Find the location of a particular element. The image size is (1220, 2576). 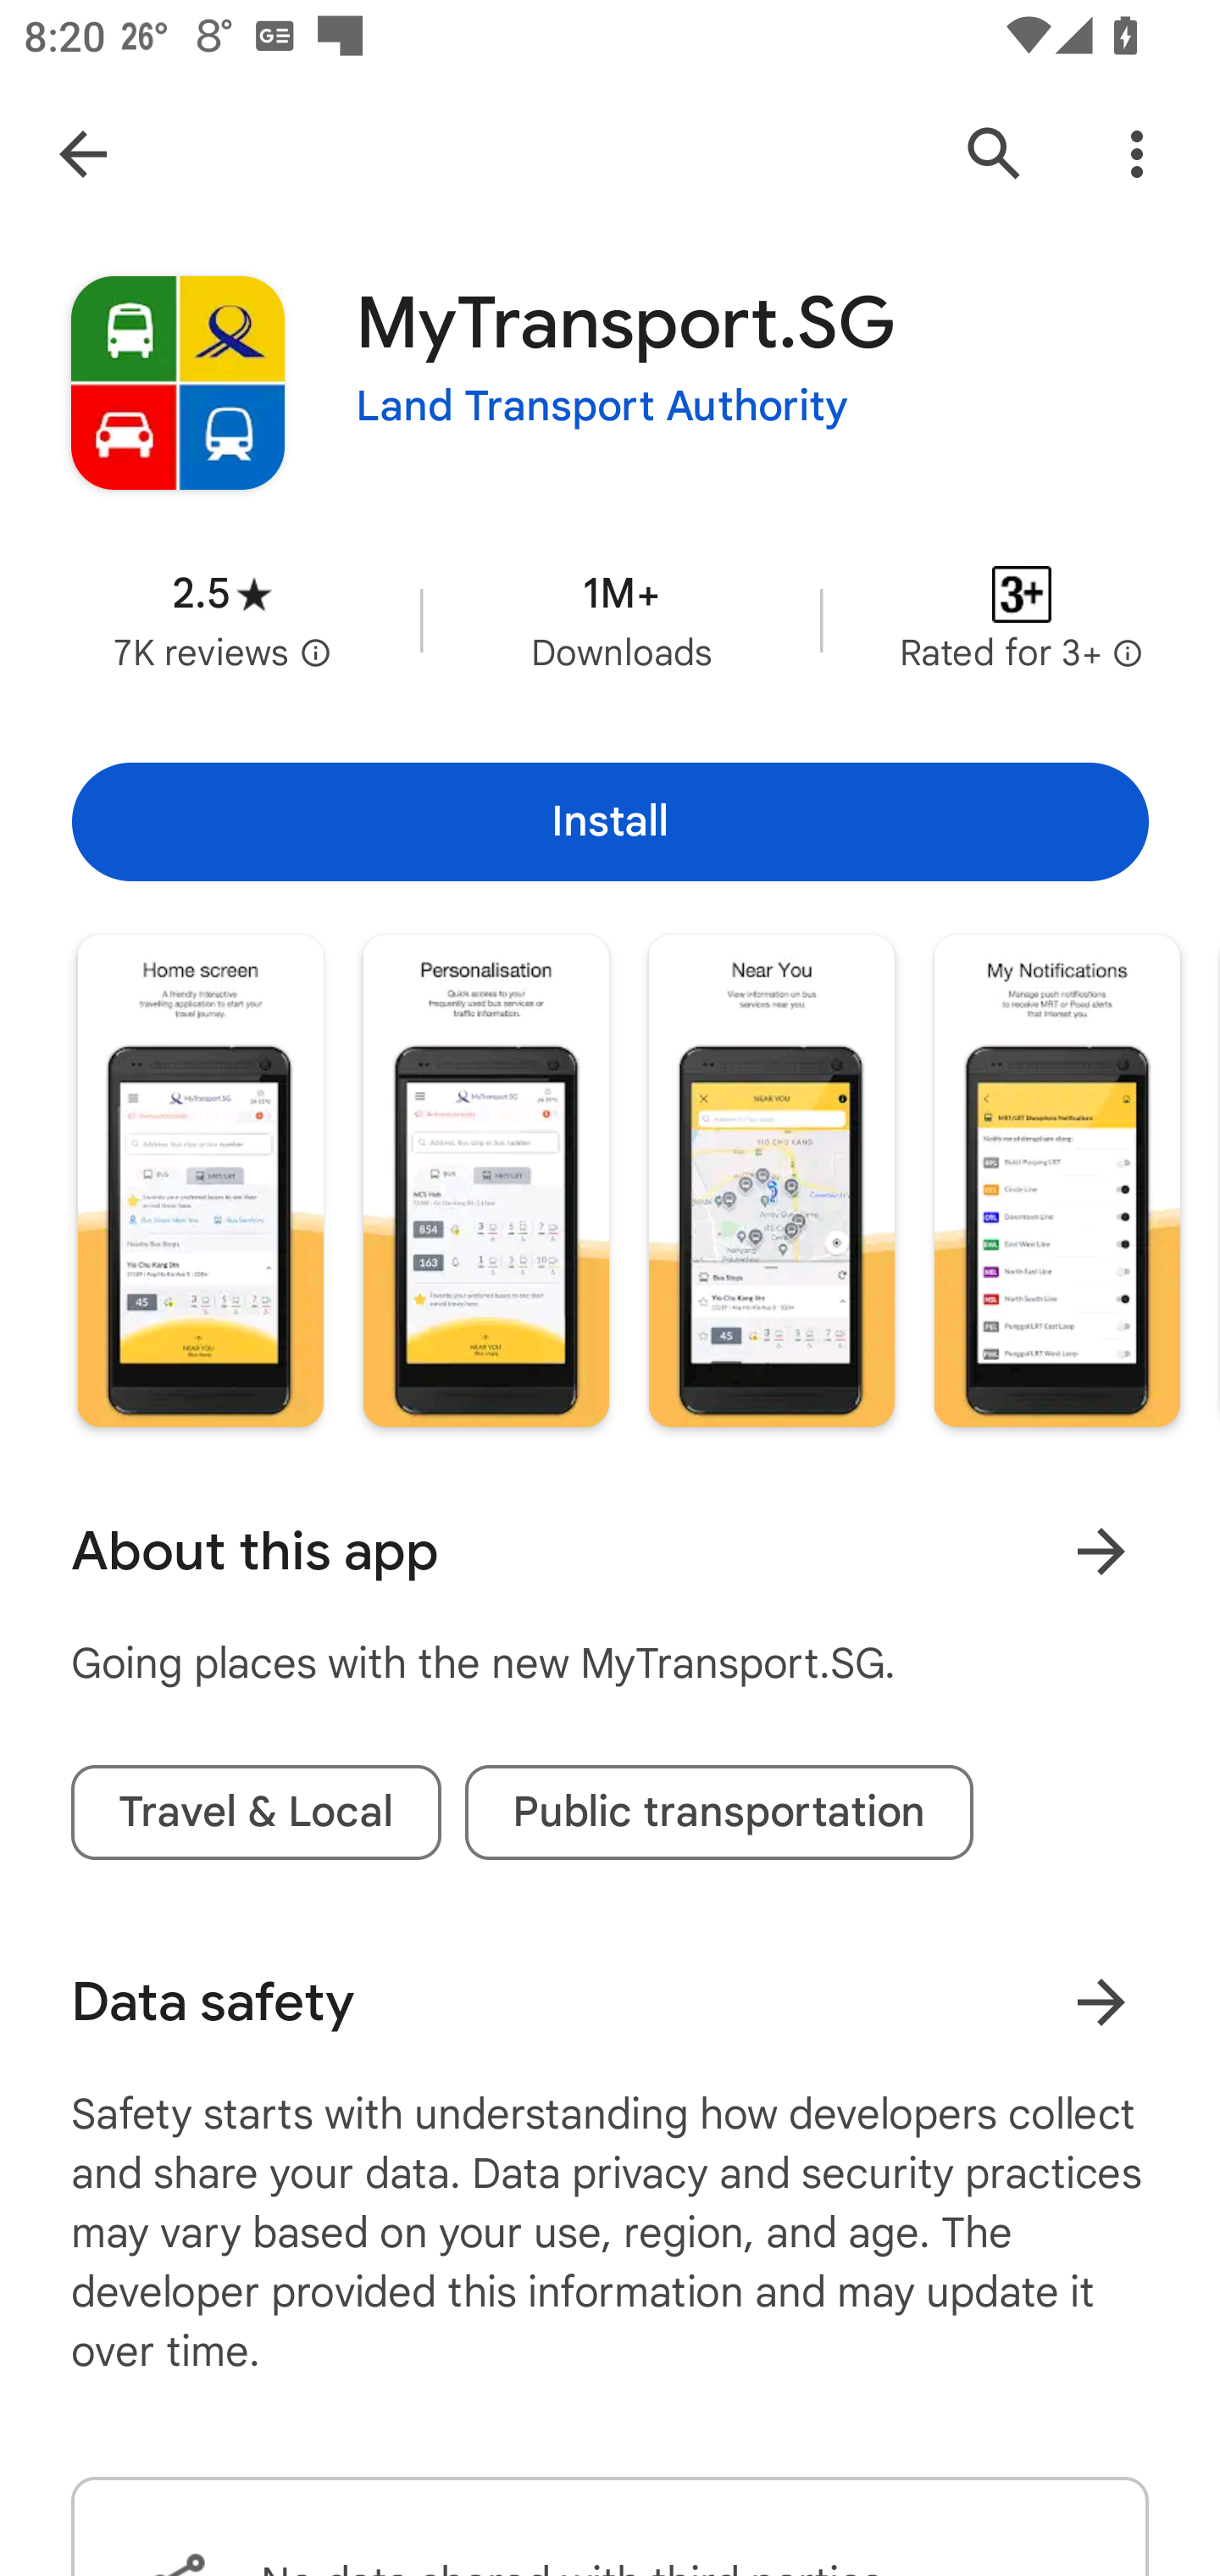

About this app Learn more About this app is located at coordinates (610, 1552).